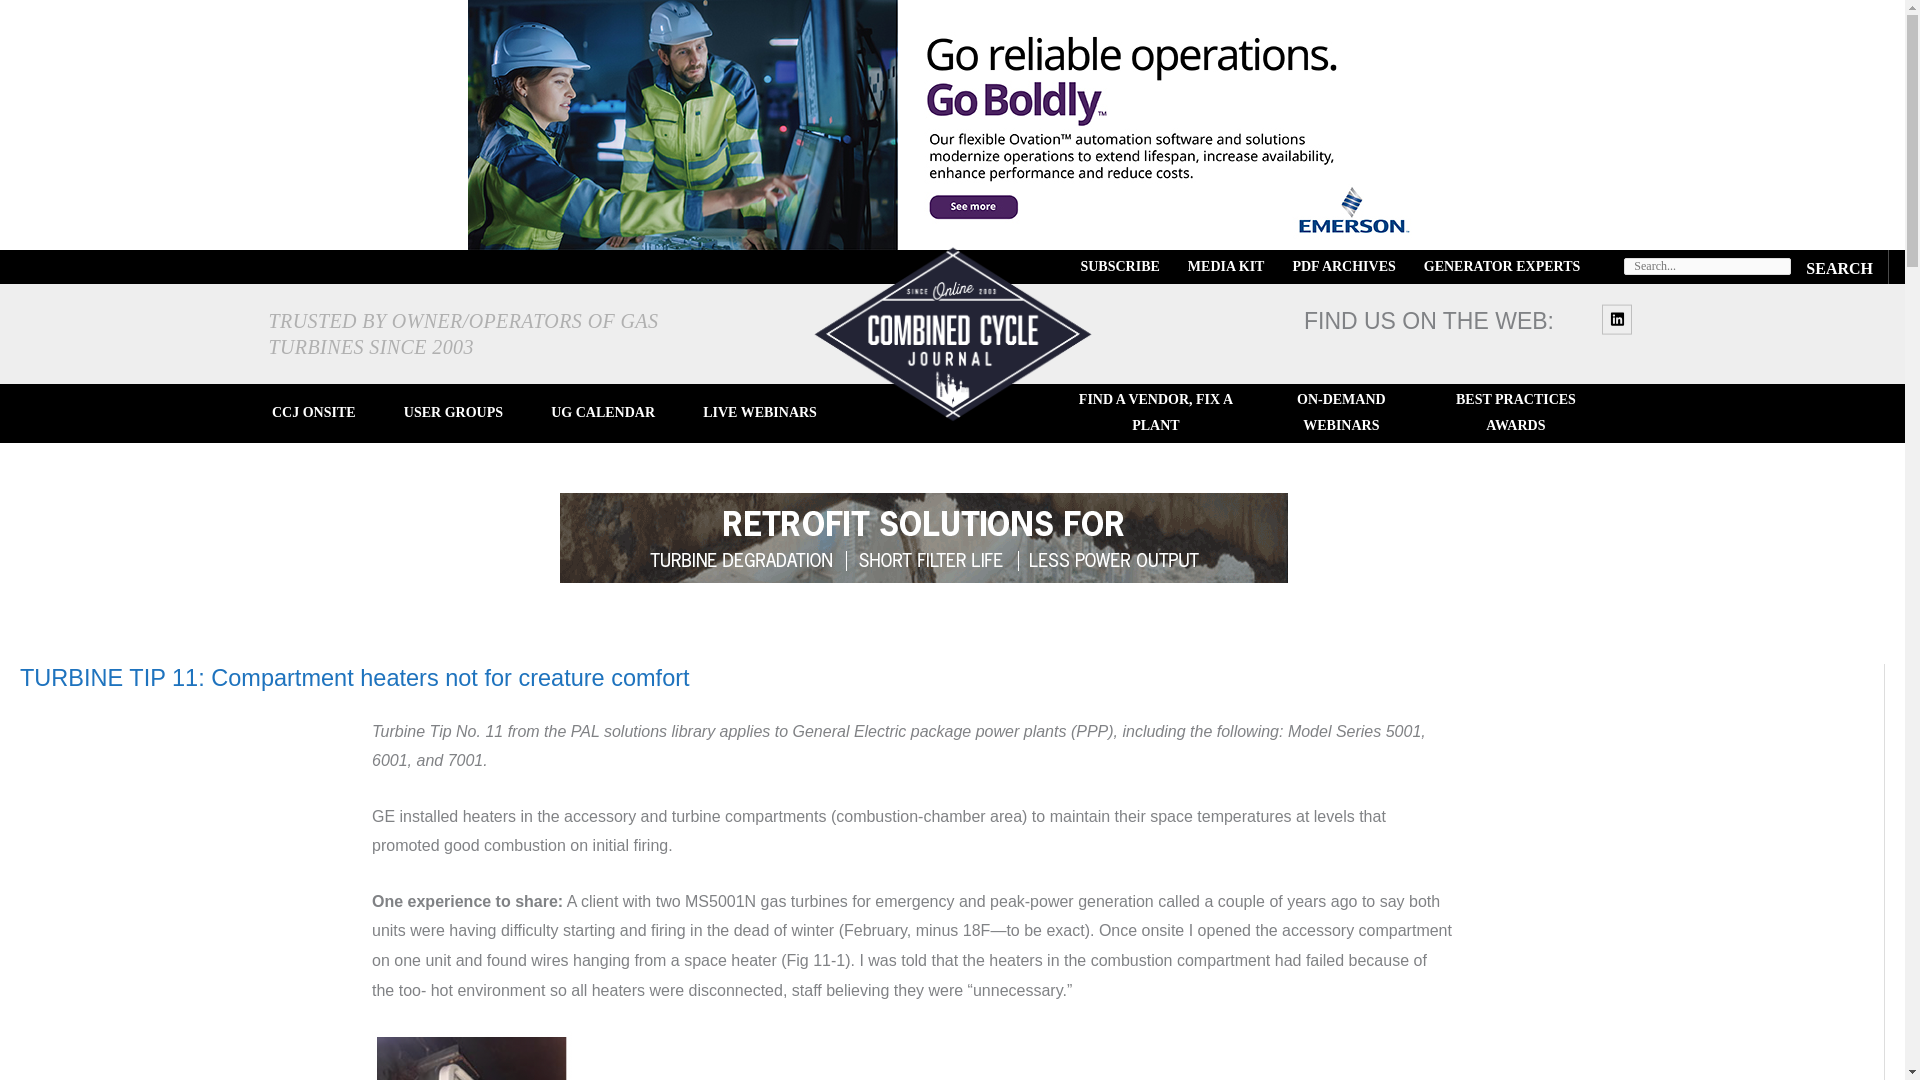  I want to click on PDF ARCHIVES, so click(1344, 266).